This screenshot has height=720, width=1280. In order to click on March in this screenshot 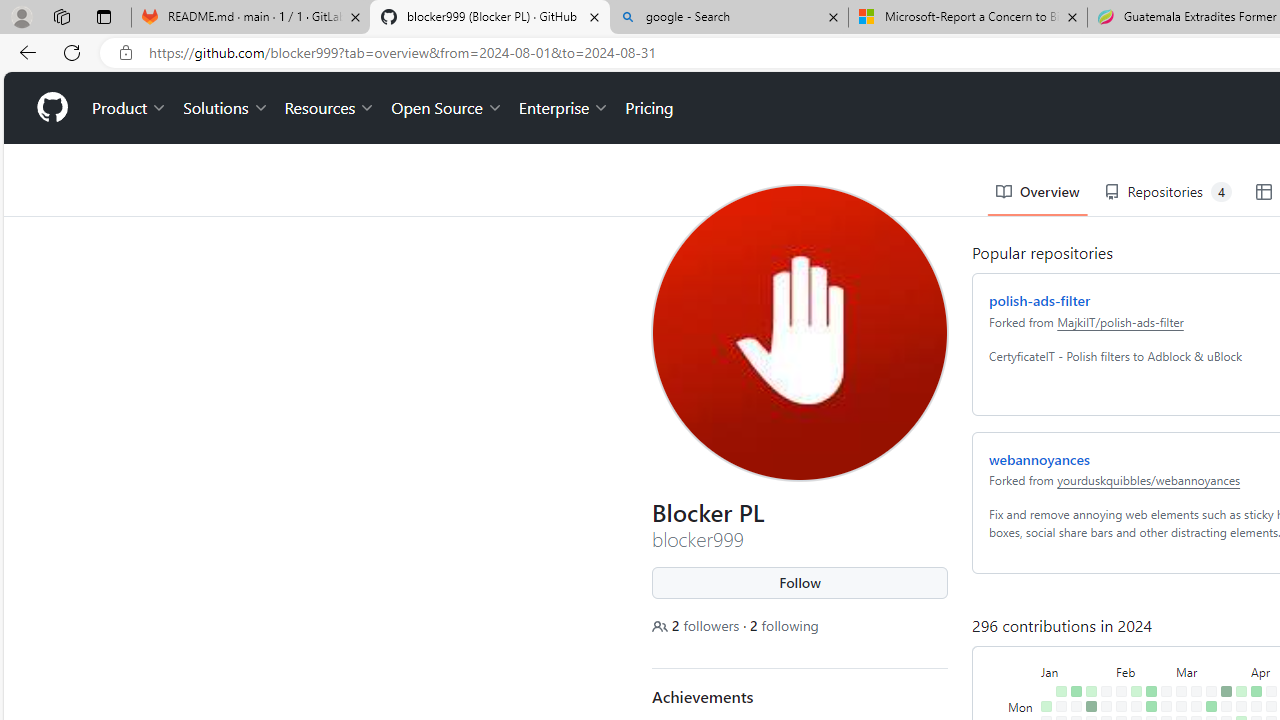, I will do `click(1207, 598)`.